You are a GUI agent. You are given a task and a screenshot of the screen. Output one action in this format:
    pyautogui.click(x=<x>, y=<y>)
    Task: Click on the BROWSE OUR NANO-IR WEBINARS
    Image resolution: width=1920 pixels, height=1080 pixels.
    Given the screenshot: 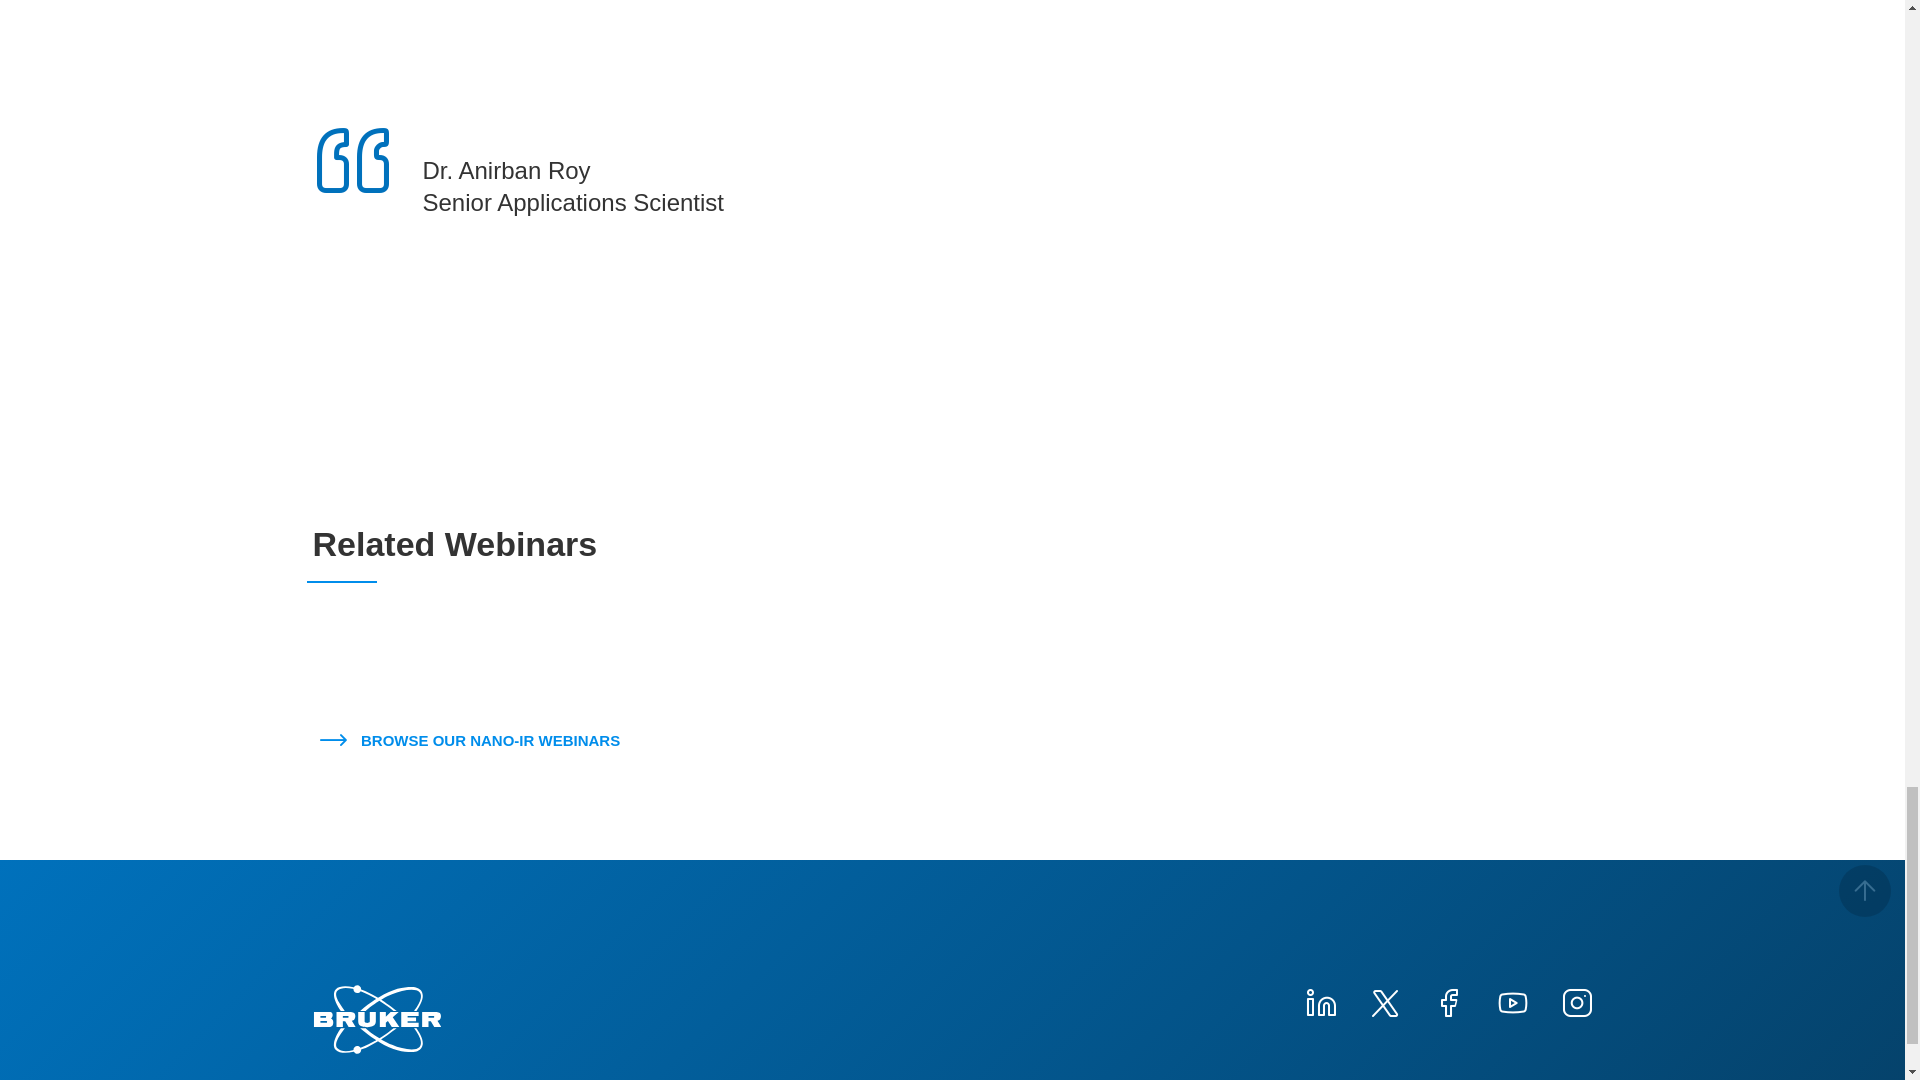 What is the action you would take?
    pyautogui.click(x=474, y=740)
    